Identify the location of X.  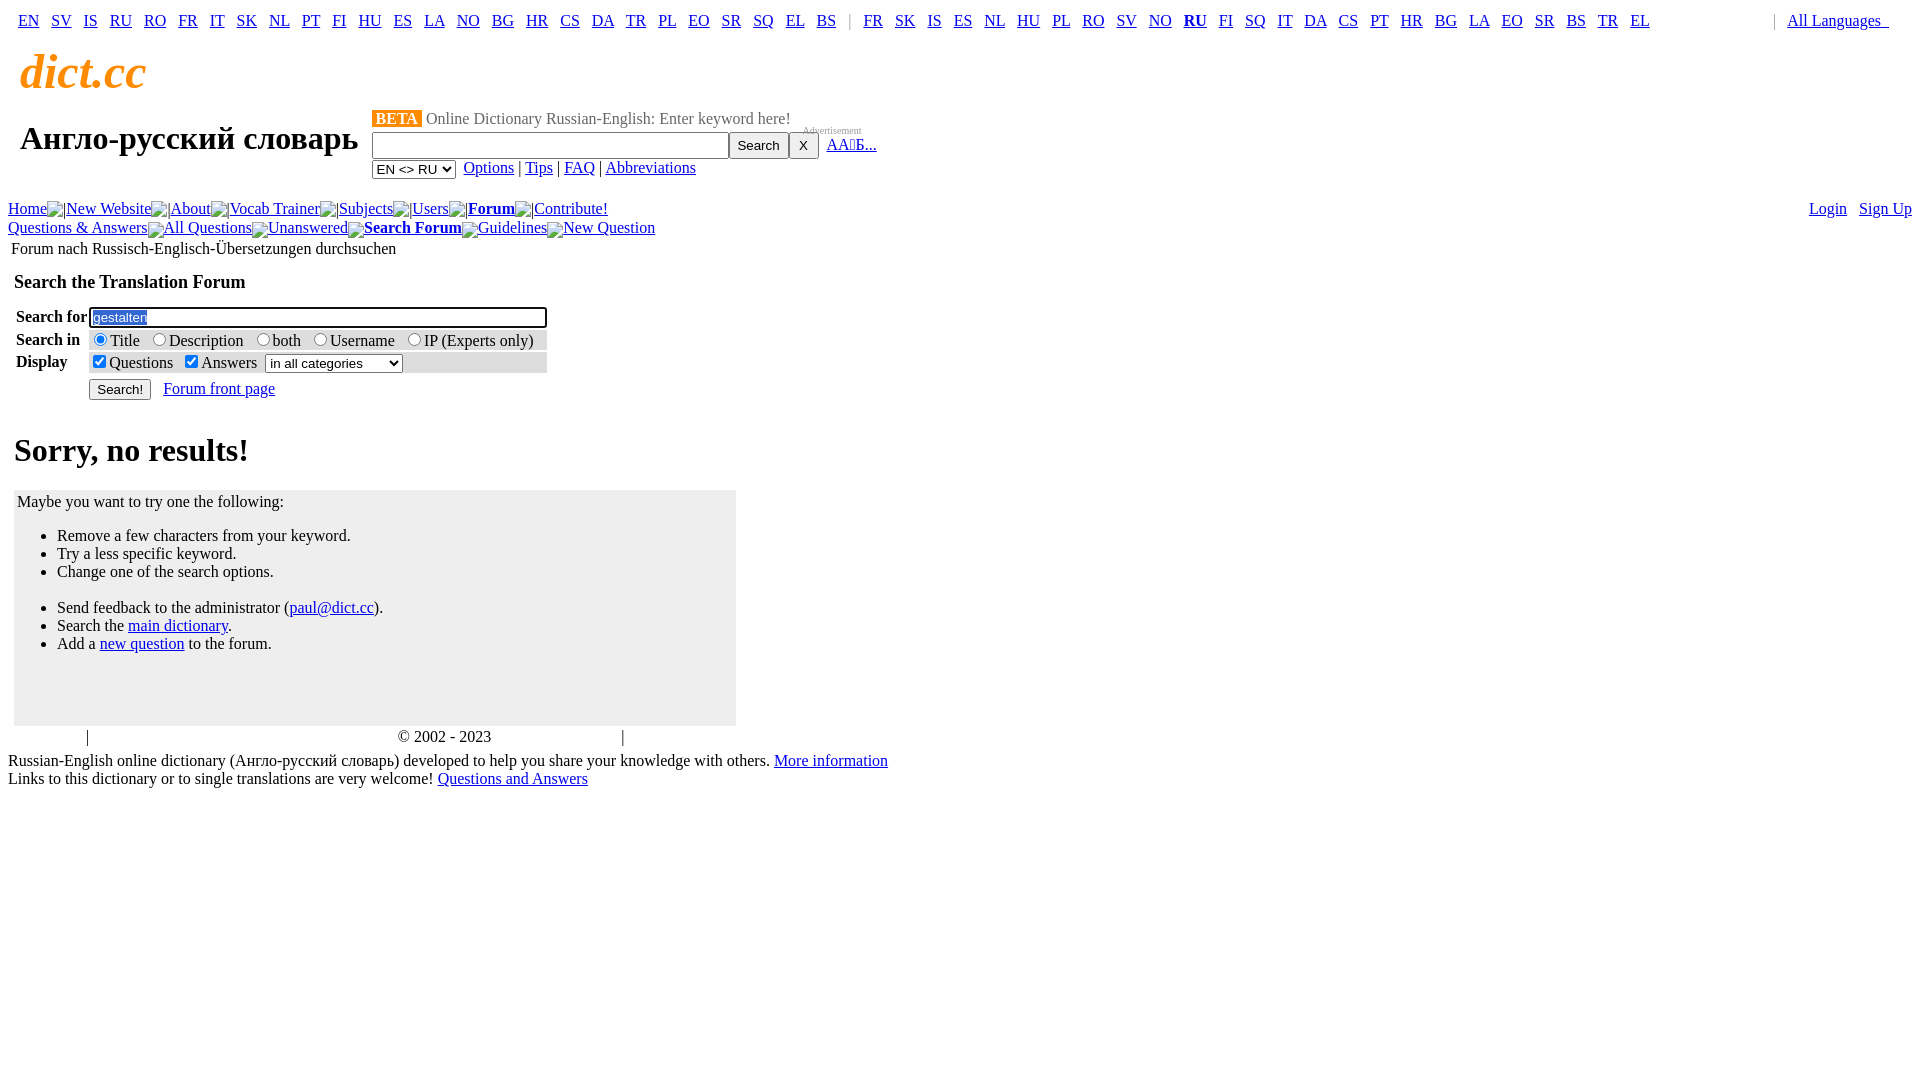
(804, 146).